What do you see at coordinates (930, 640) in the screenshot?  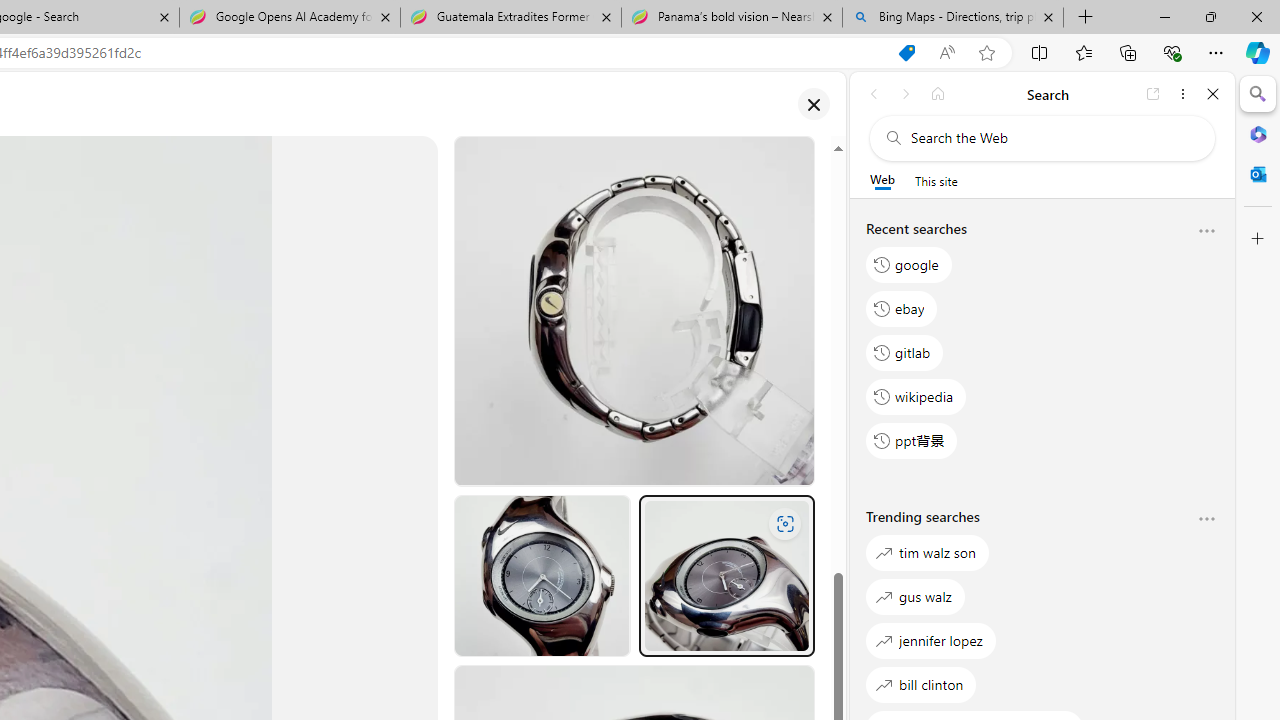 I see `jennifer lopez` at bounding box center [930, 640].